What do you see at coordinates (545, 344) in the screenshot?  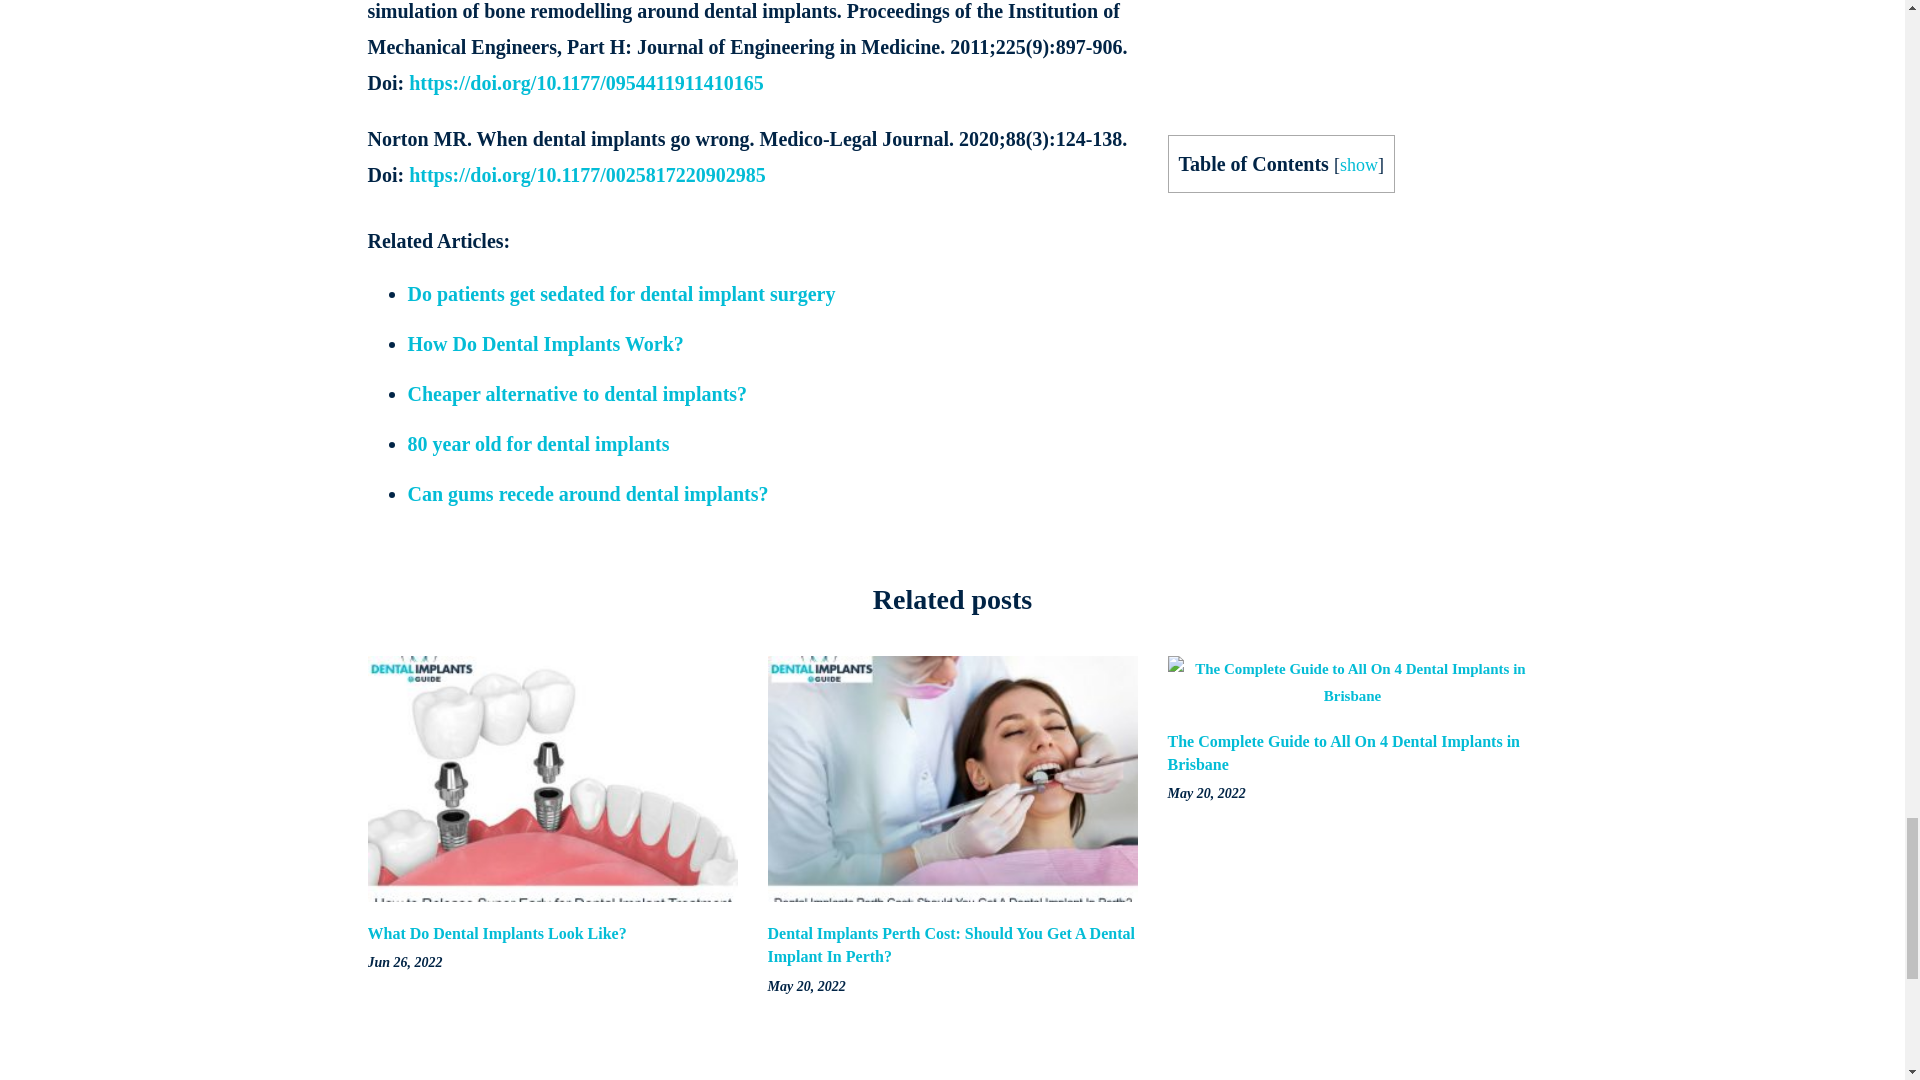 I see `How Do Dental Implants Work?` at bounding box center [545, 344].